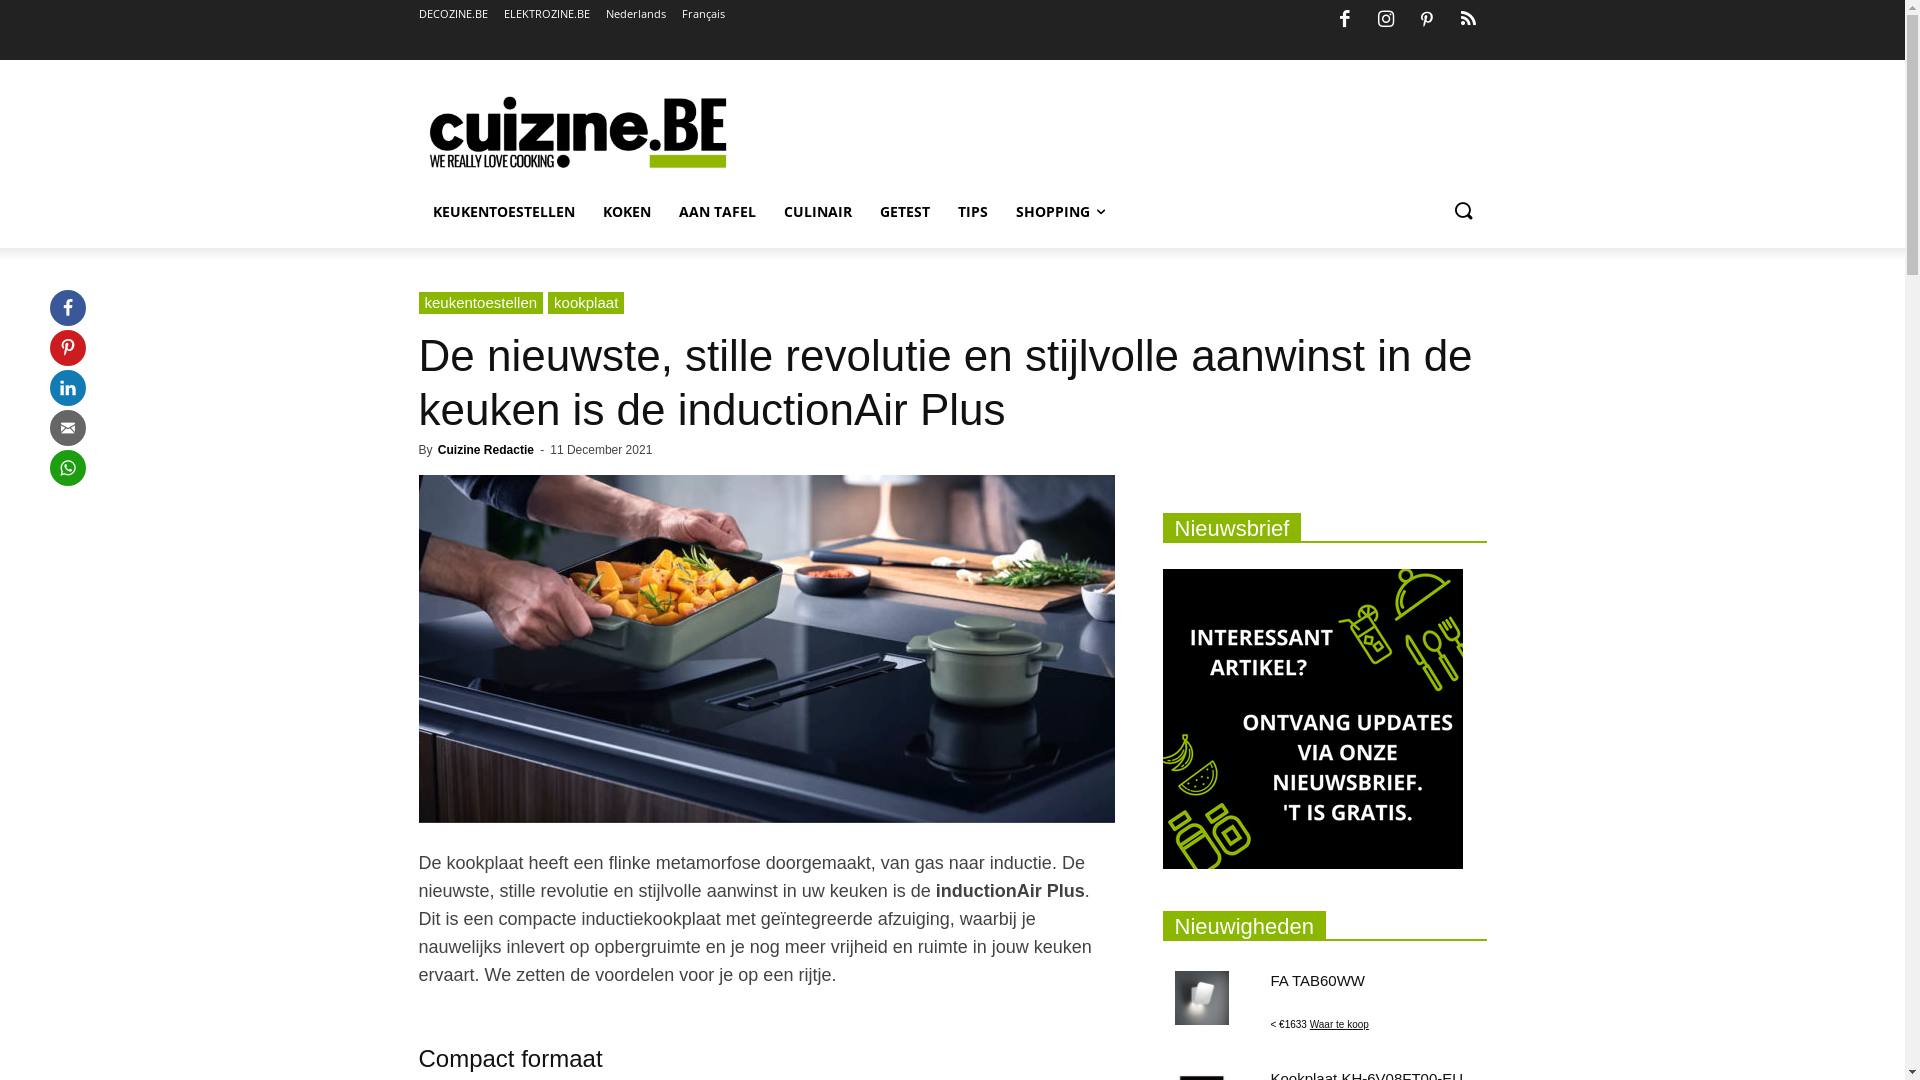 Image resolution: width=1920 pixels, height=1080 pixels. Describe the element at coordinates (503, 212) in the screenshot. I see `KEUKENTOESTELLEN` at that location.